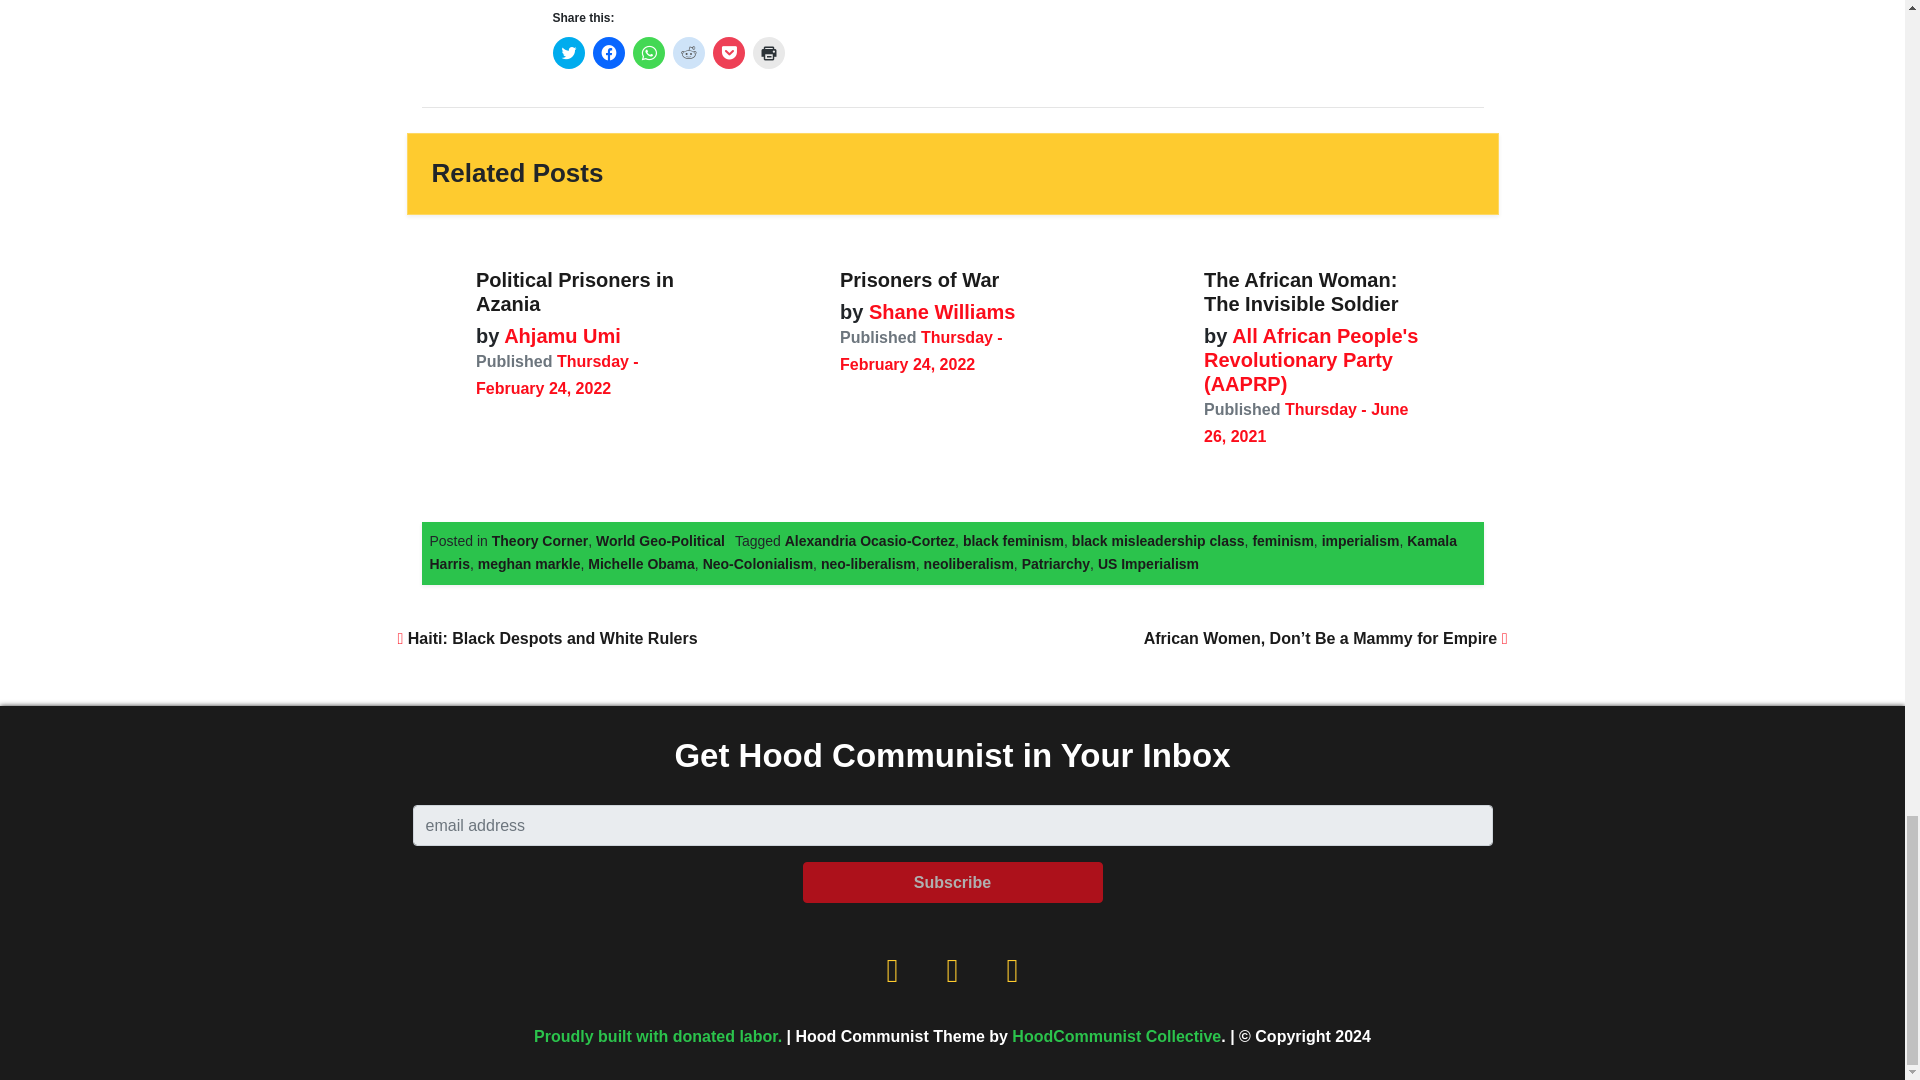  I want to click on The African Woman: The Invisible Soldier, so click(1301, 292).